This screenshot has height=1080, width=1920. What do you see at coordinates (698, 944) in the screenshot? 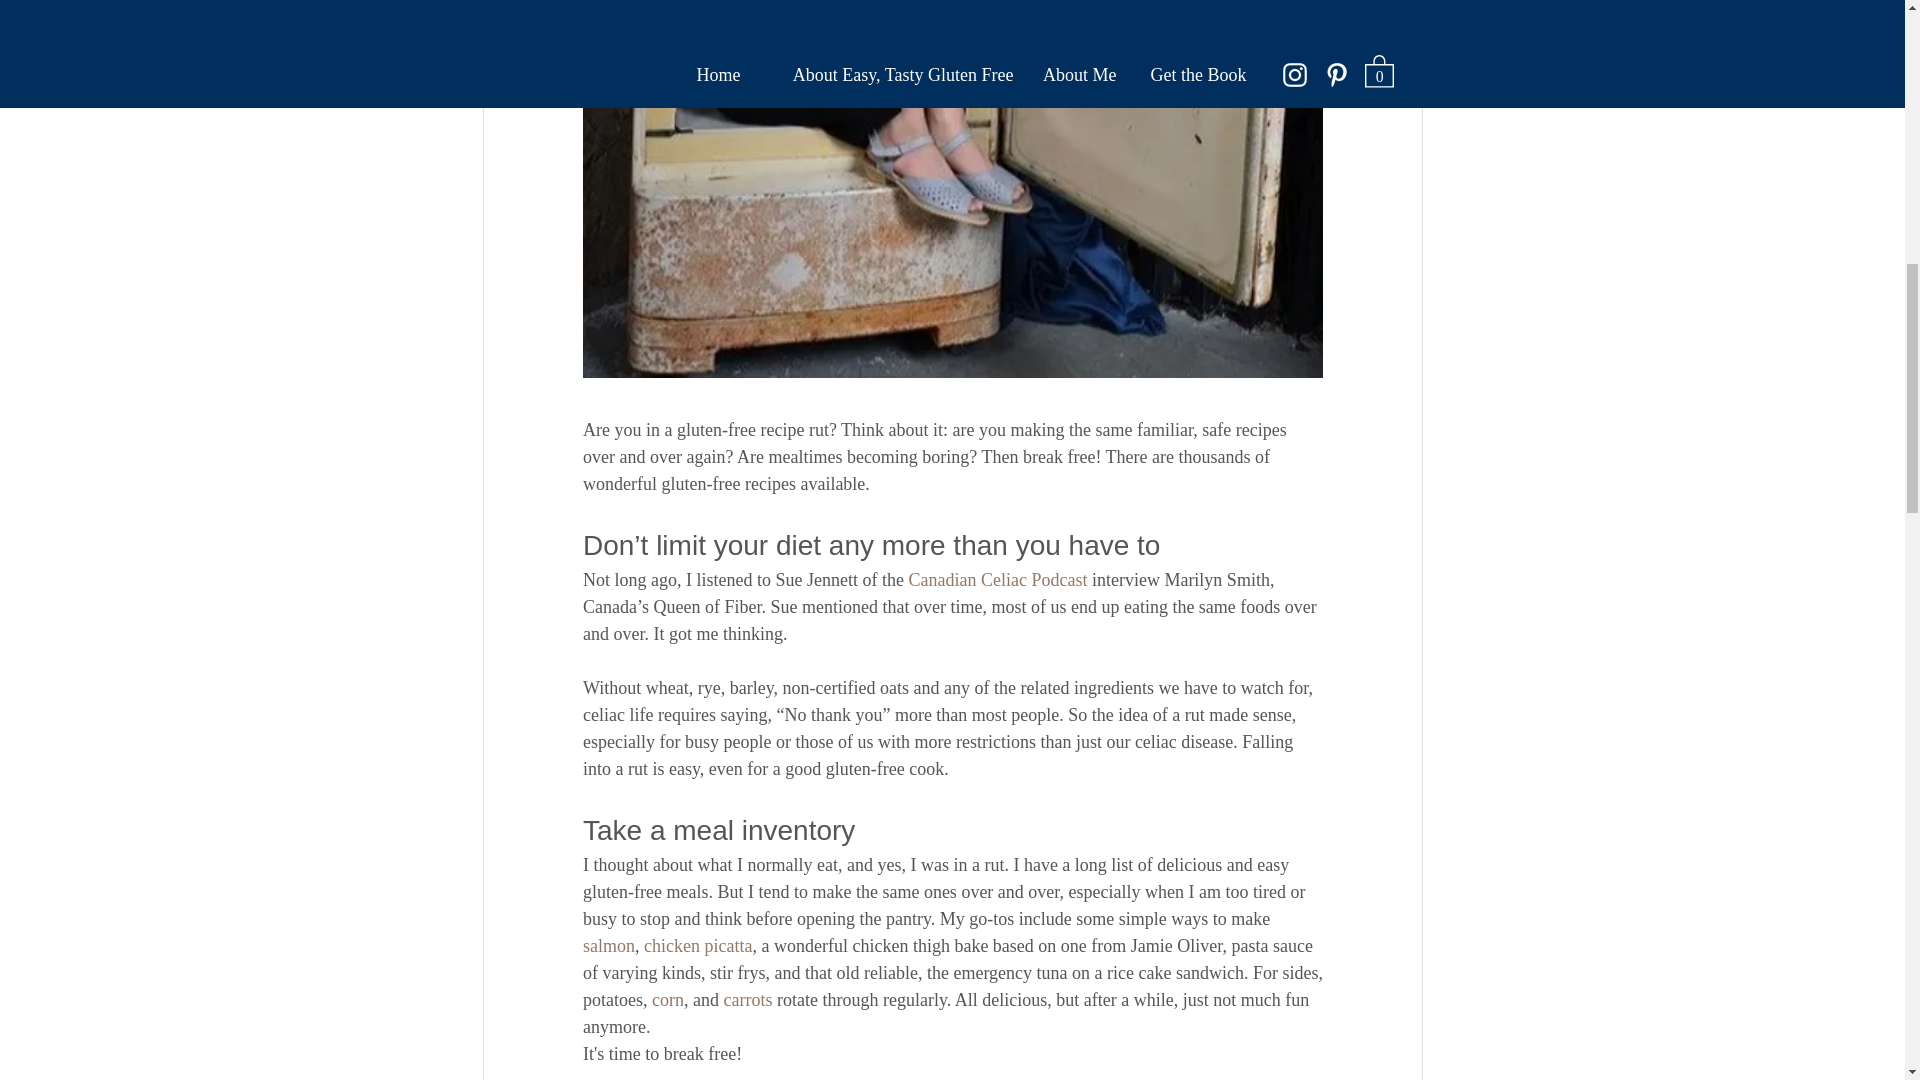
I see `chicken picatta` at bounding box center [698, 944].